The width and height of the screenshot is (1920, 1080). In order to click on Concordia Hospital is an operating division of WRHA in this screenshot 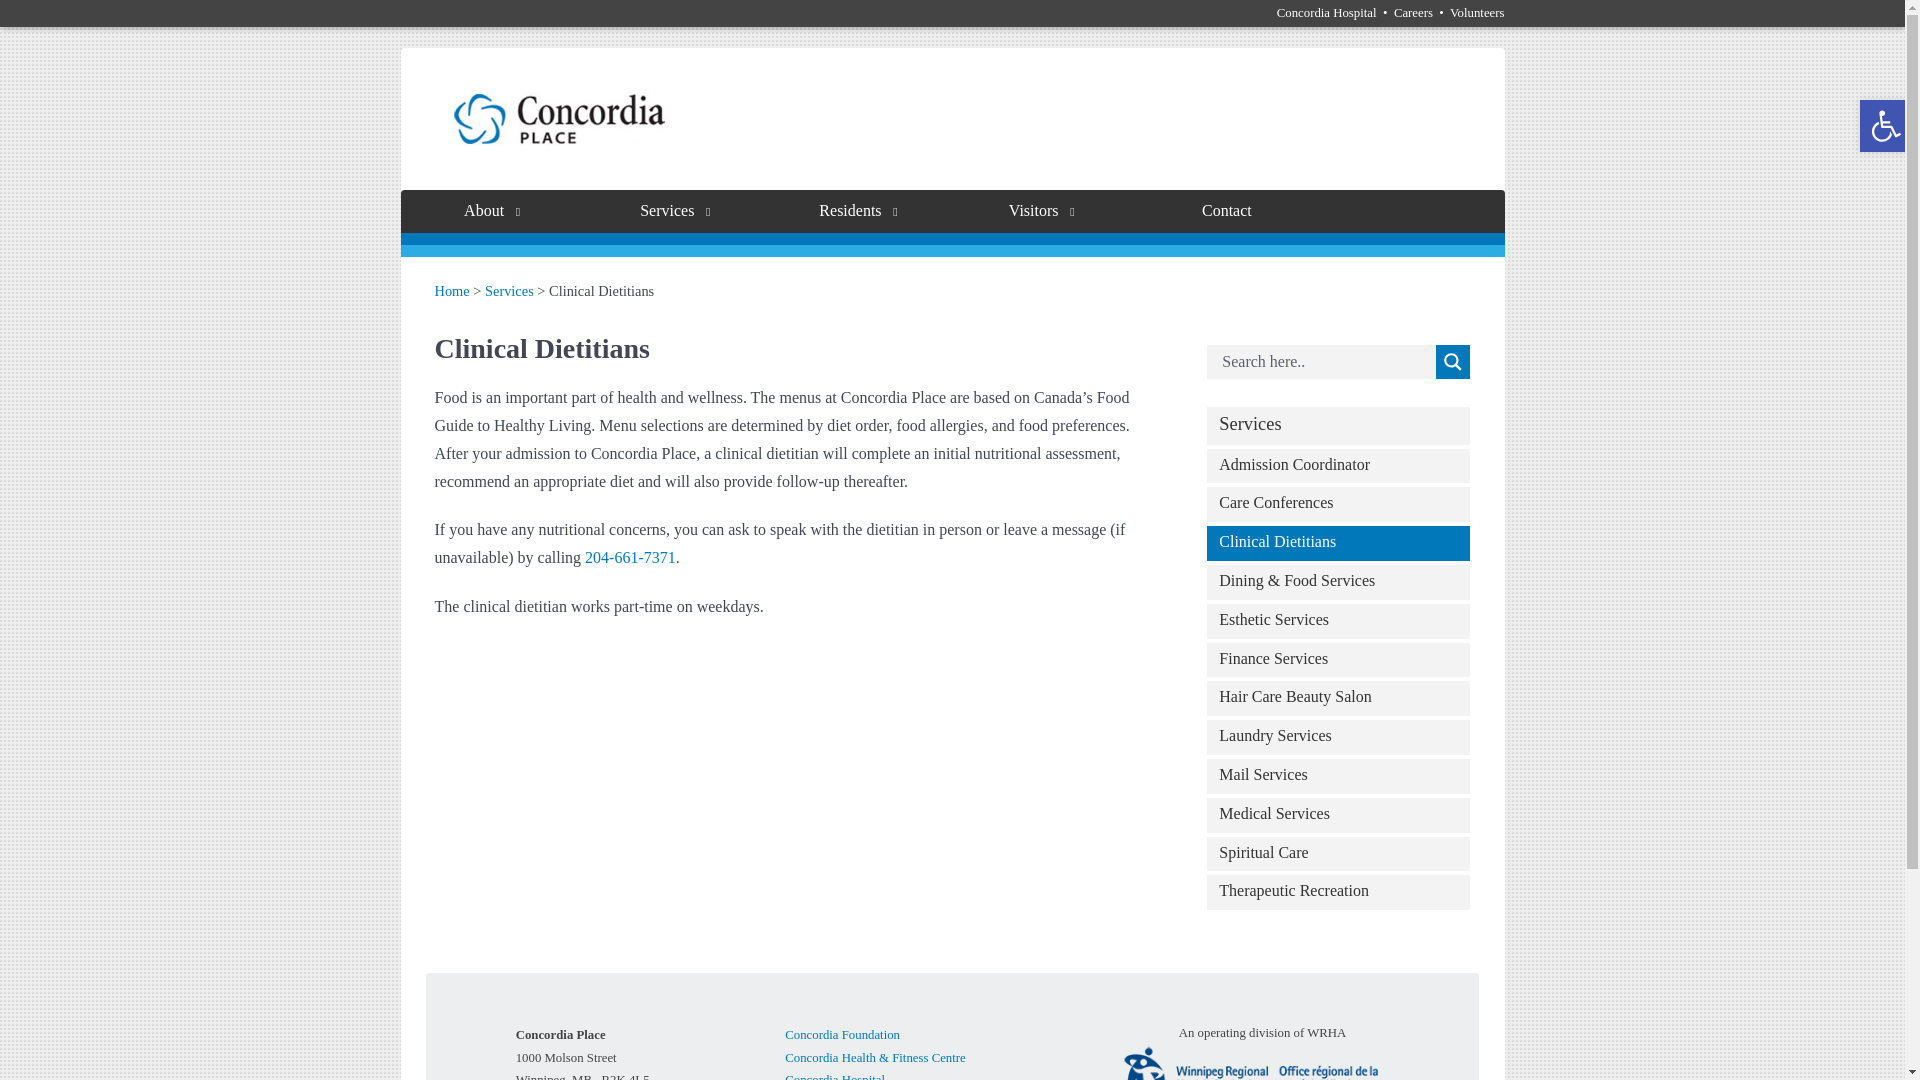, I will do `click(1261, 1062)`.